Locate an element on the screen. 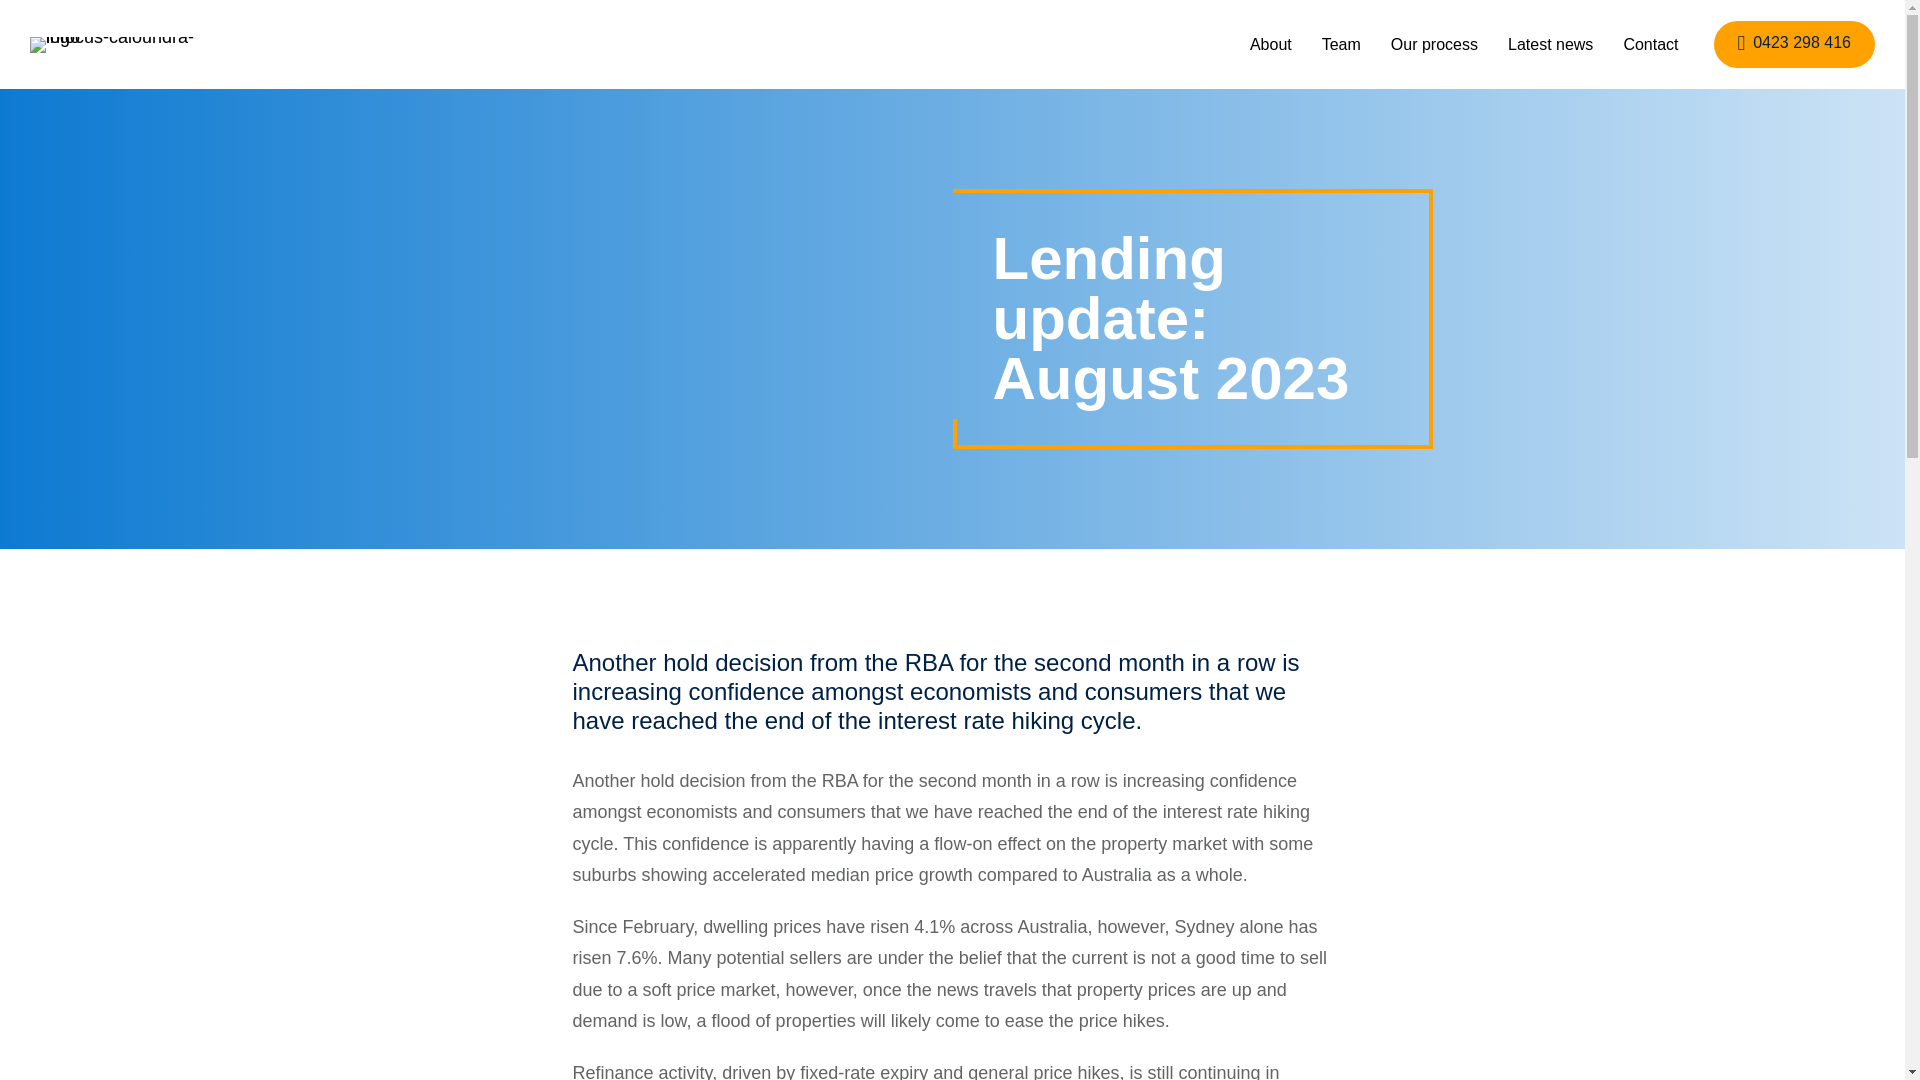 Image resolution: width=1920 pixels, height=1080 pixels. Contact is located at coordinates (1650, 44).